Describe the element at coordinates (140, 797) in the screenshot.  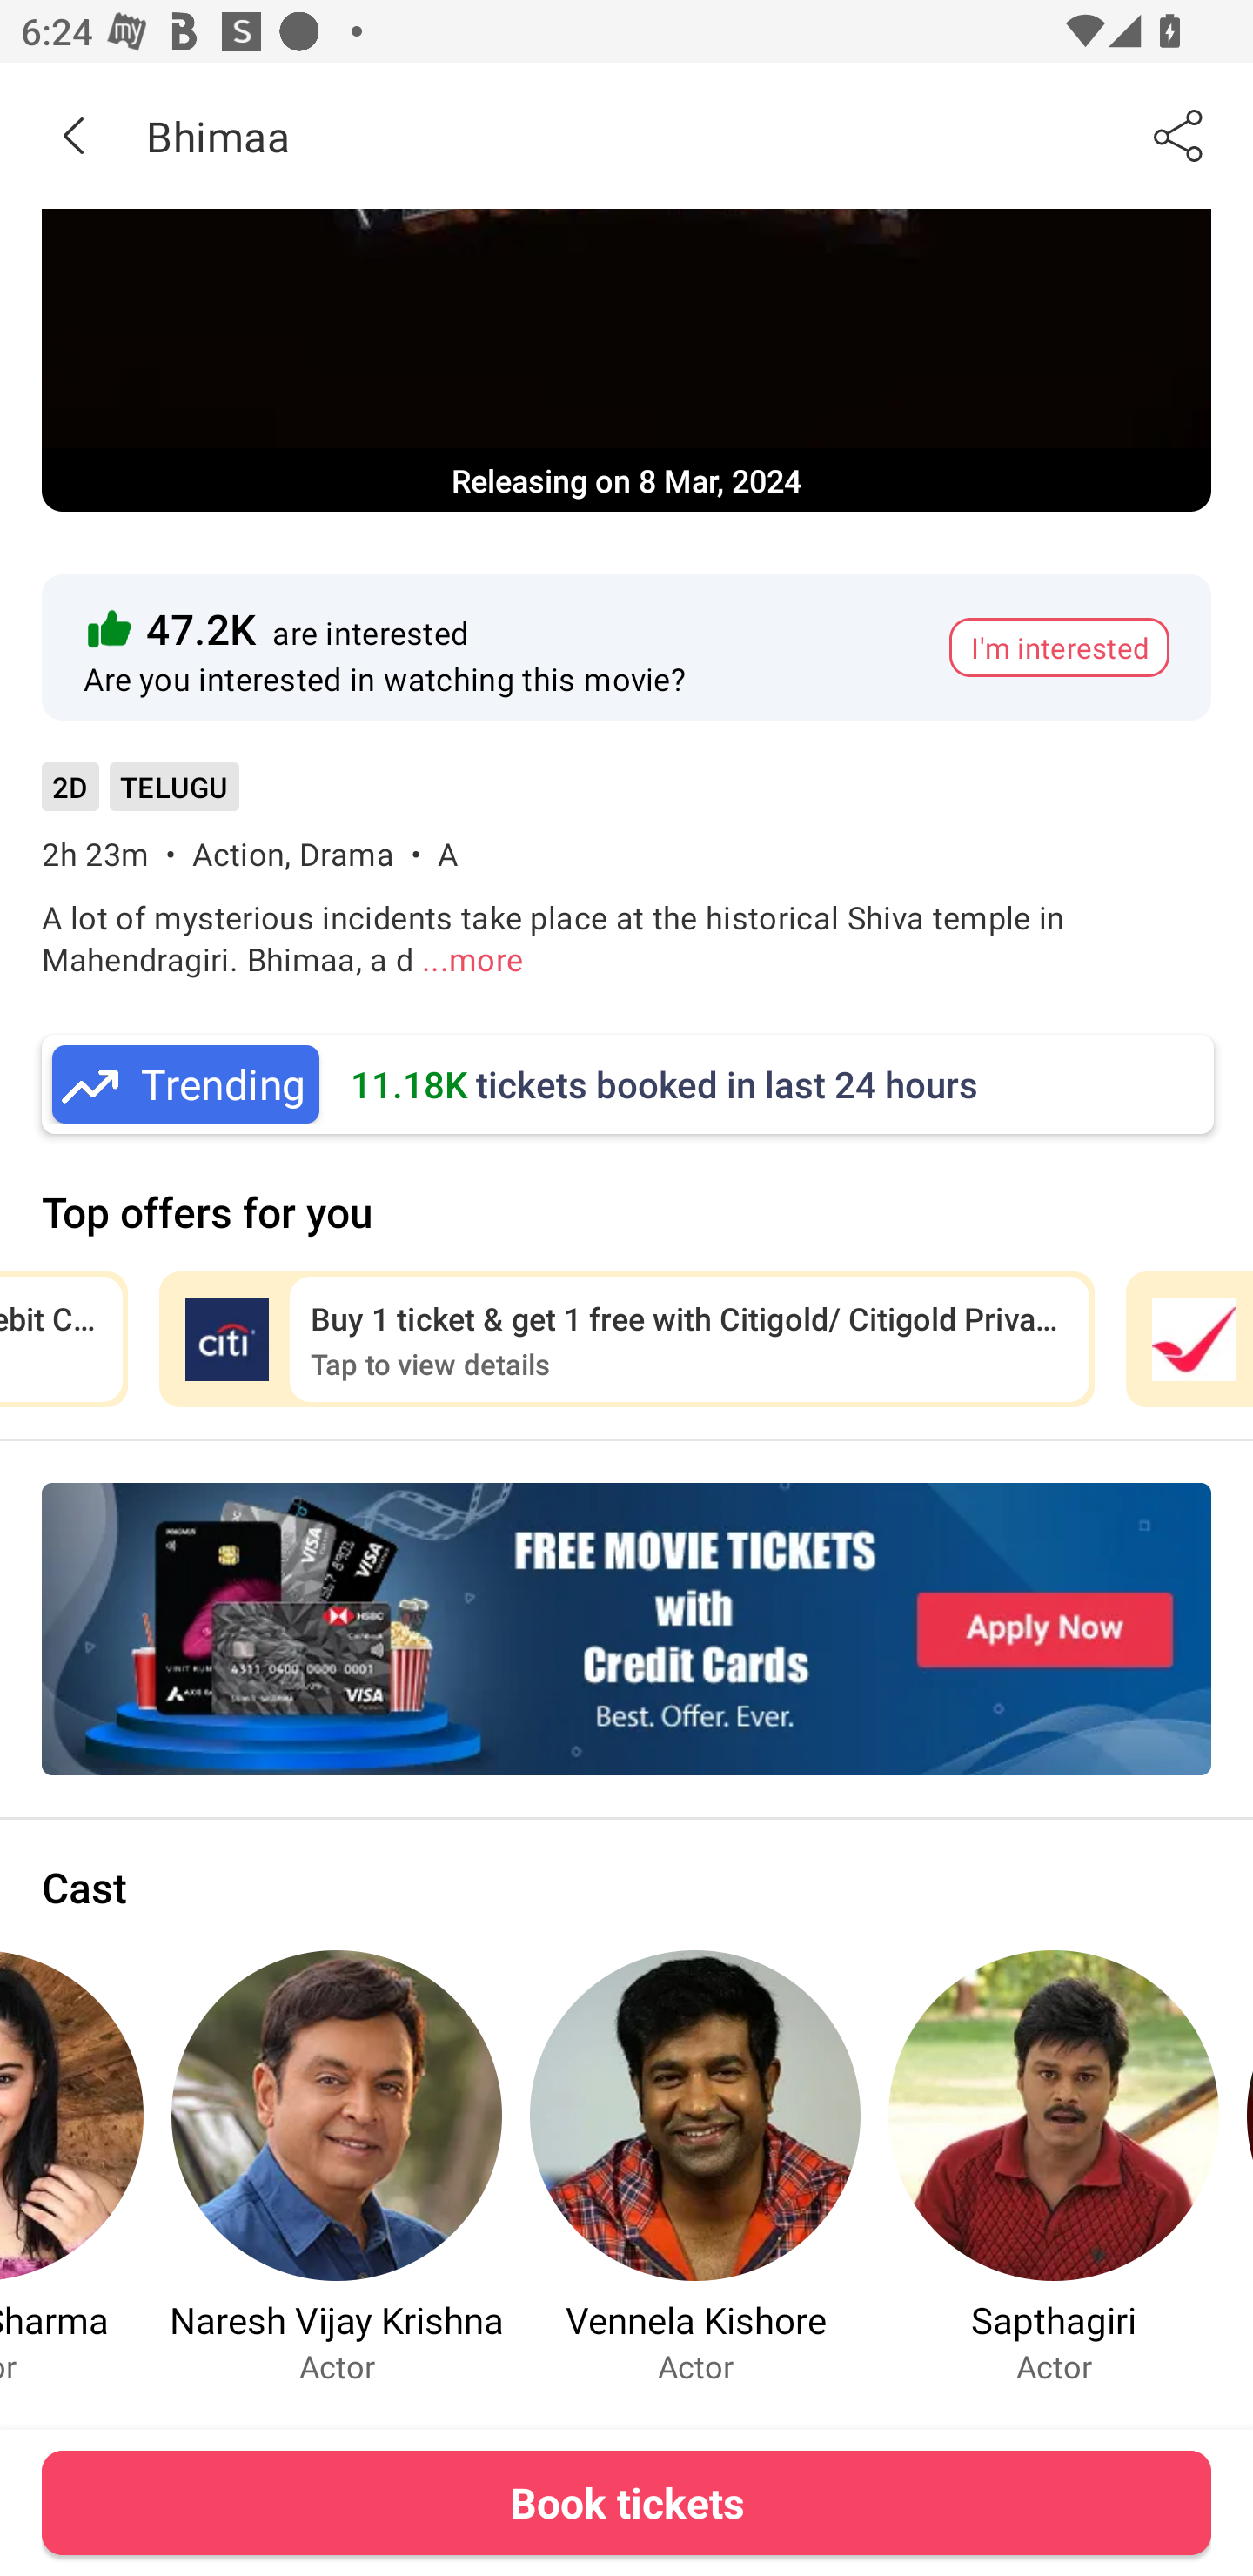
I see `2D TELUGU` at that location.